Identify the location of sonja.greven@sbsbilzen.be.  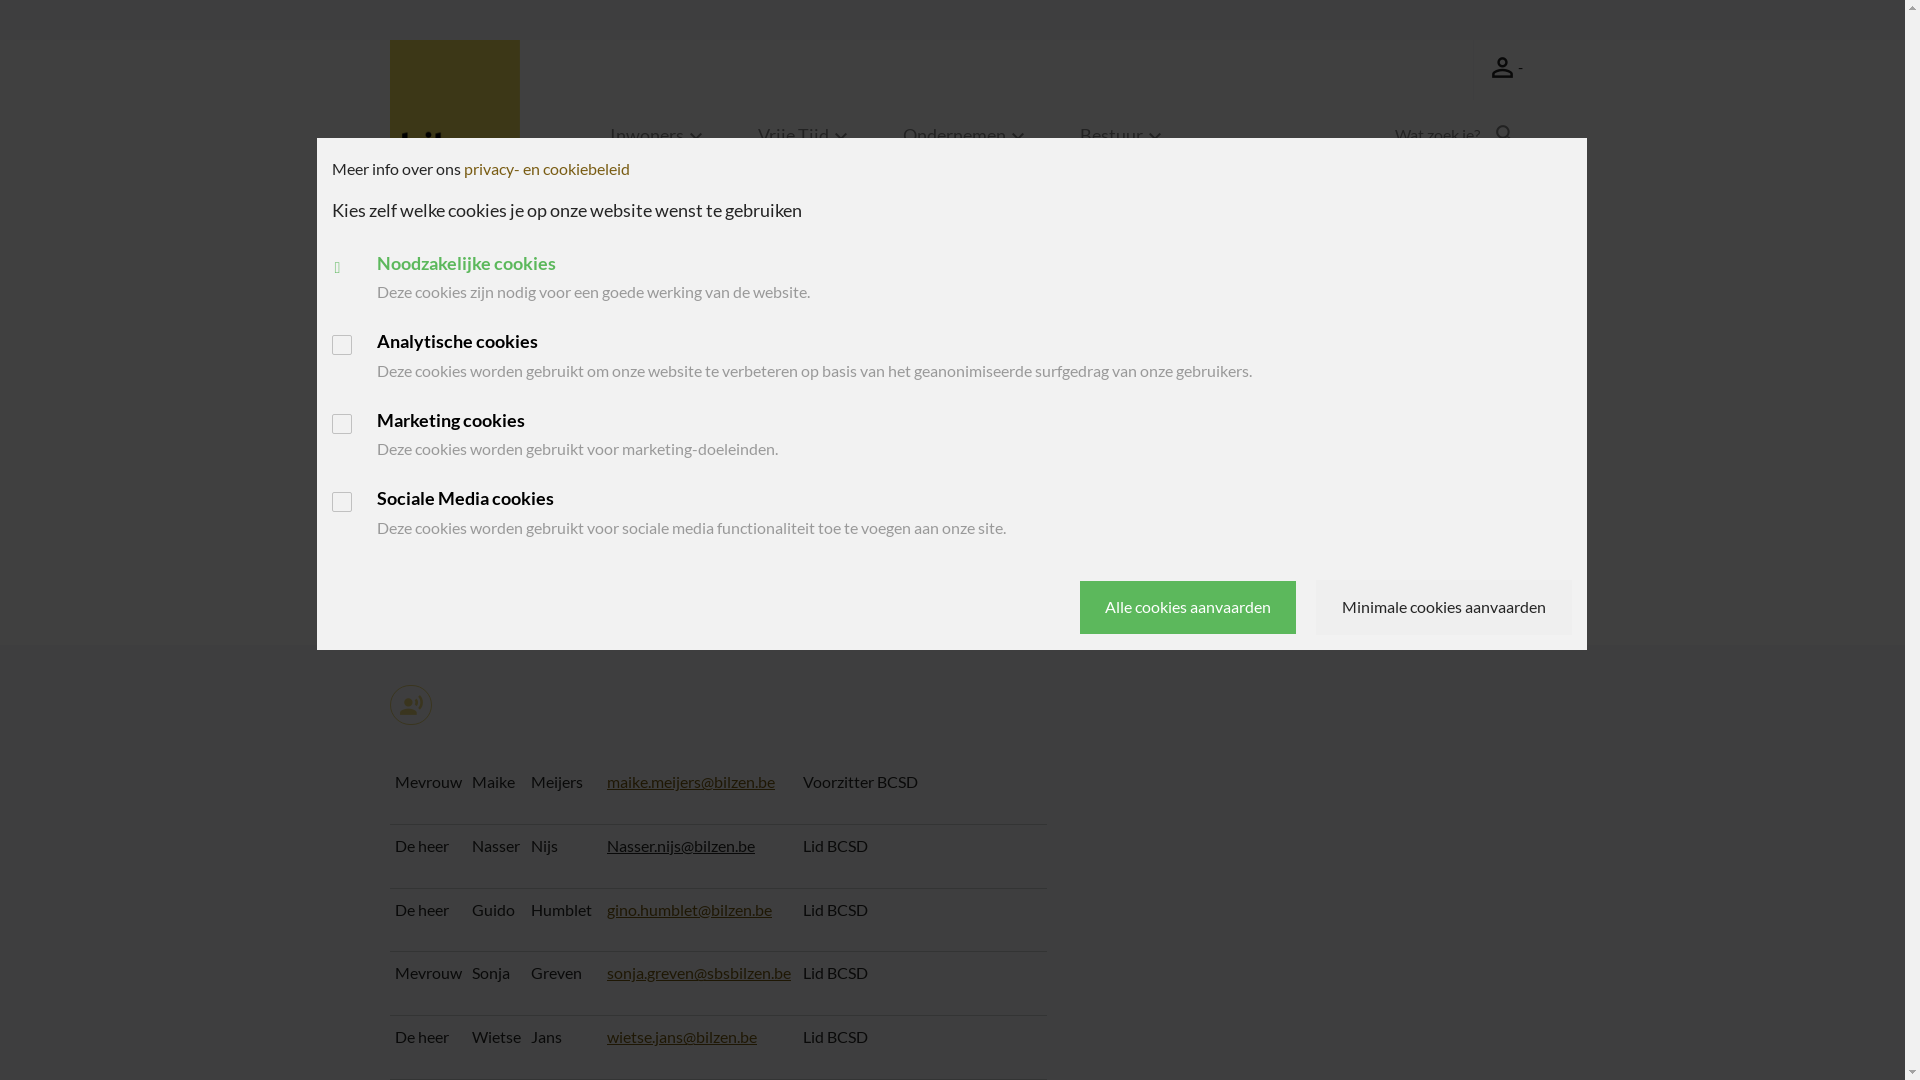
(699, 972).